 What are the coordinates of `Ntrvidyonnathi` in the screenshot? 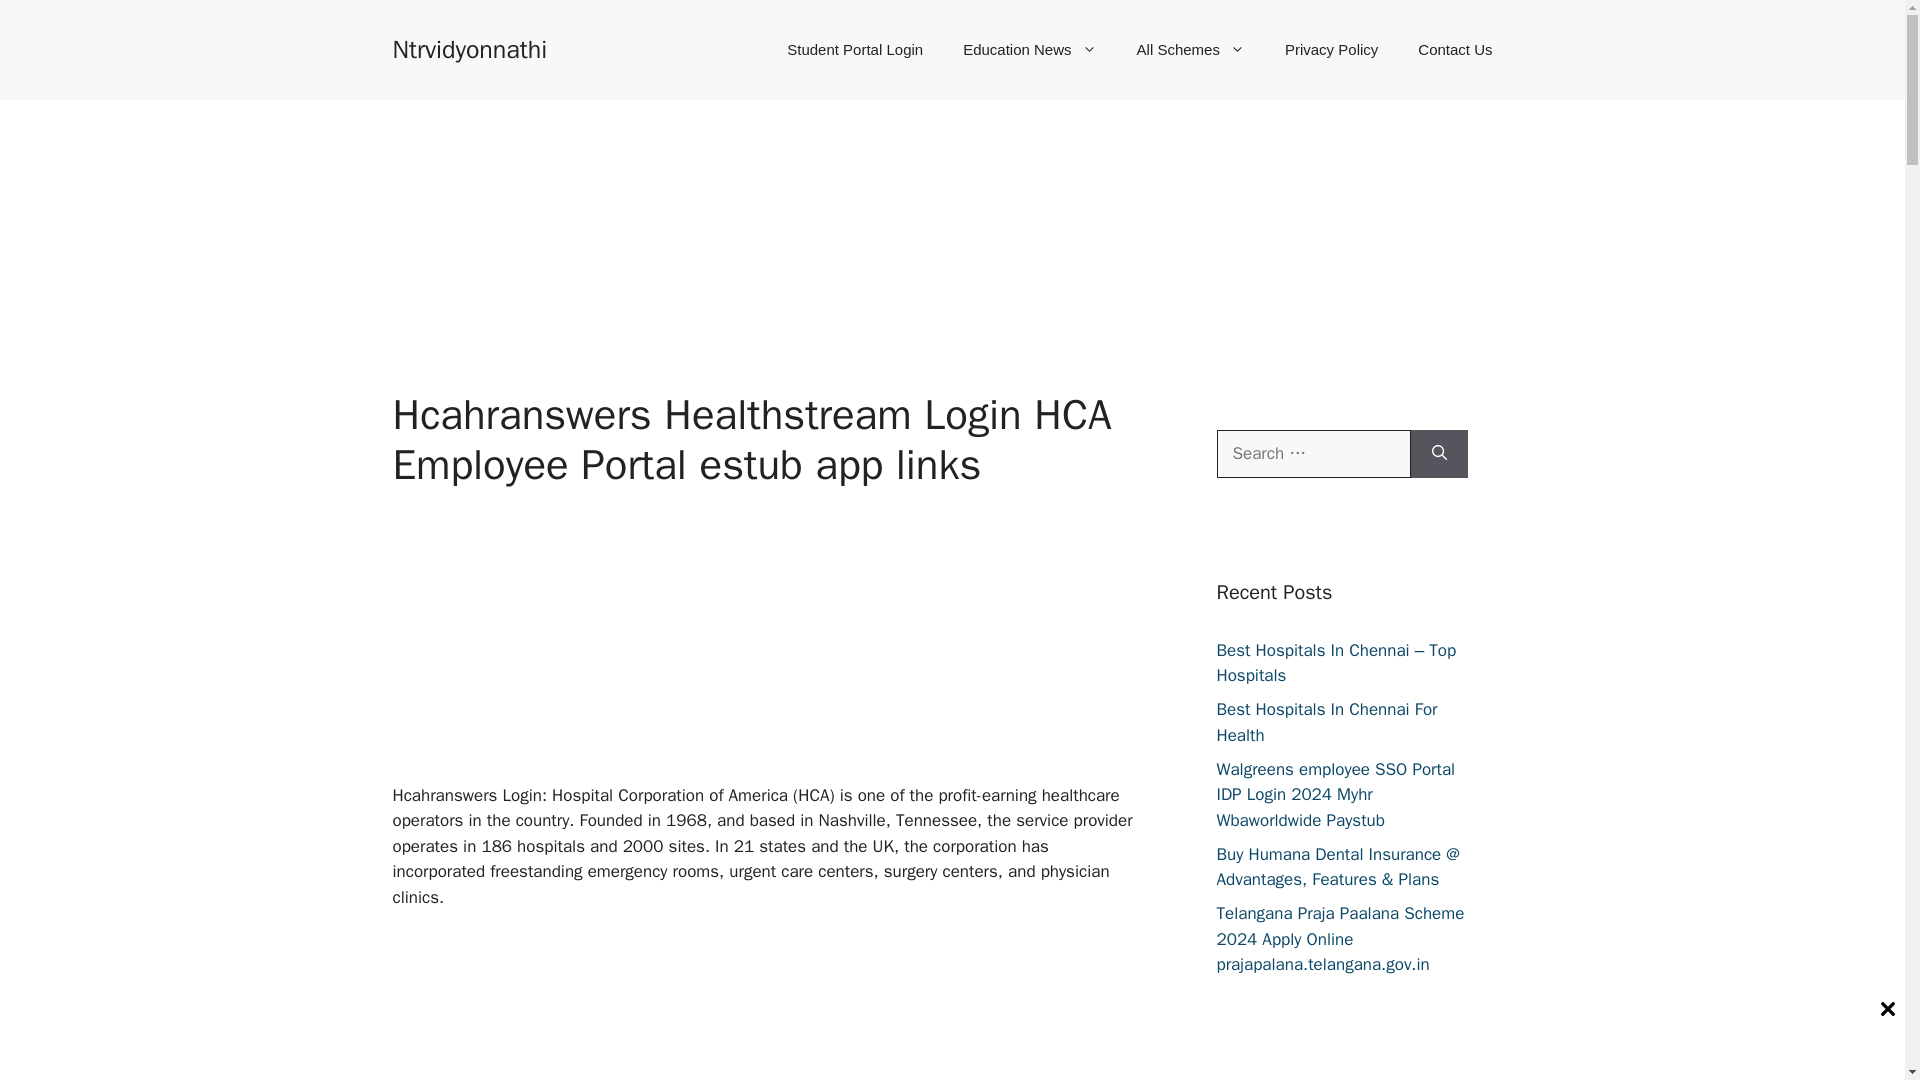 It's located at (469, 48).